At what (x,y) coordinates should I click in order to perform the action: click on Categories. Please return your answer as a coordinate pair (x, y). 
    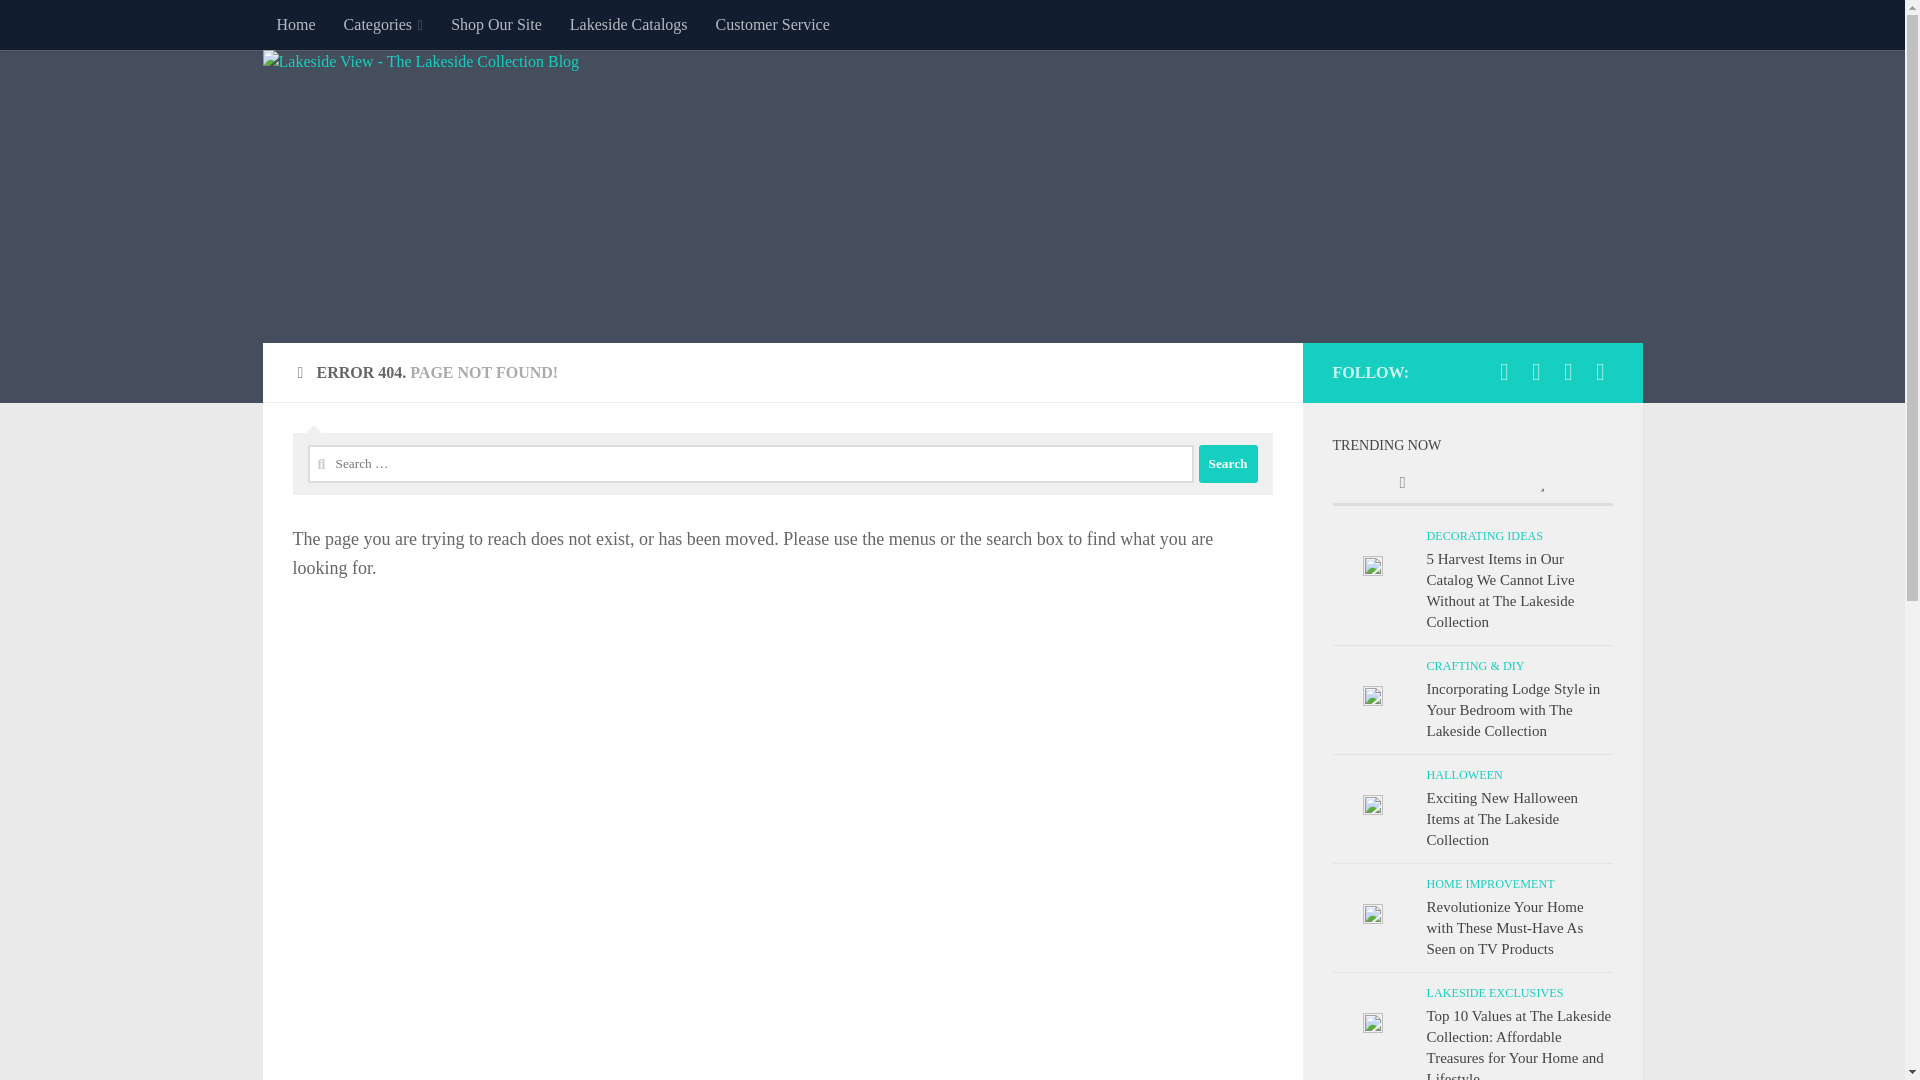
    Looking at the image, I should click on (384, 24).